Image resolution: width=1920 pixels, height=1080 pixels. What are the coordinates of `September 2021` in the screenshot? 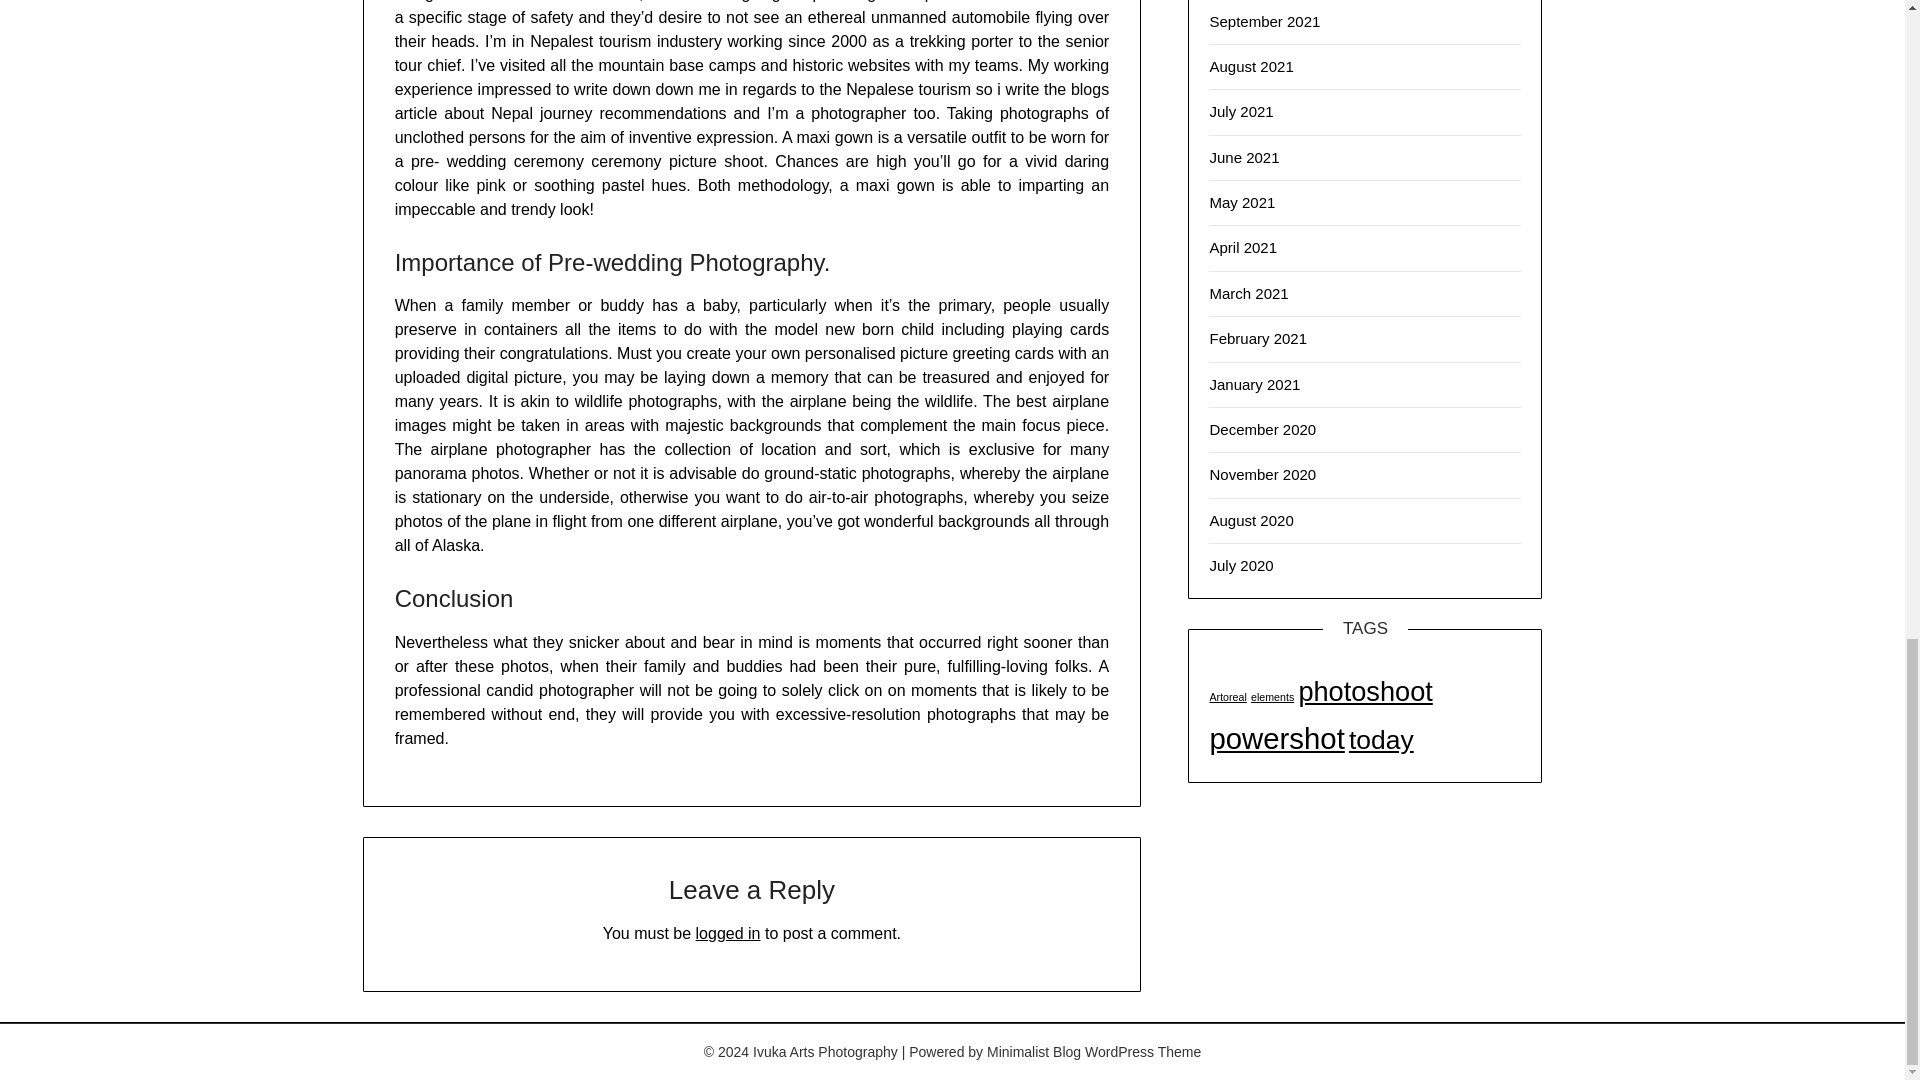 It's located at (1264, 21).